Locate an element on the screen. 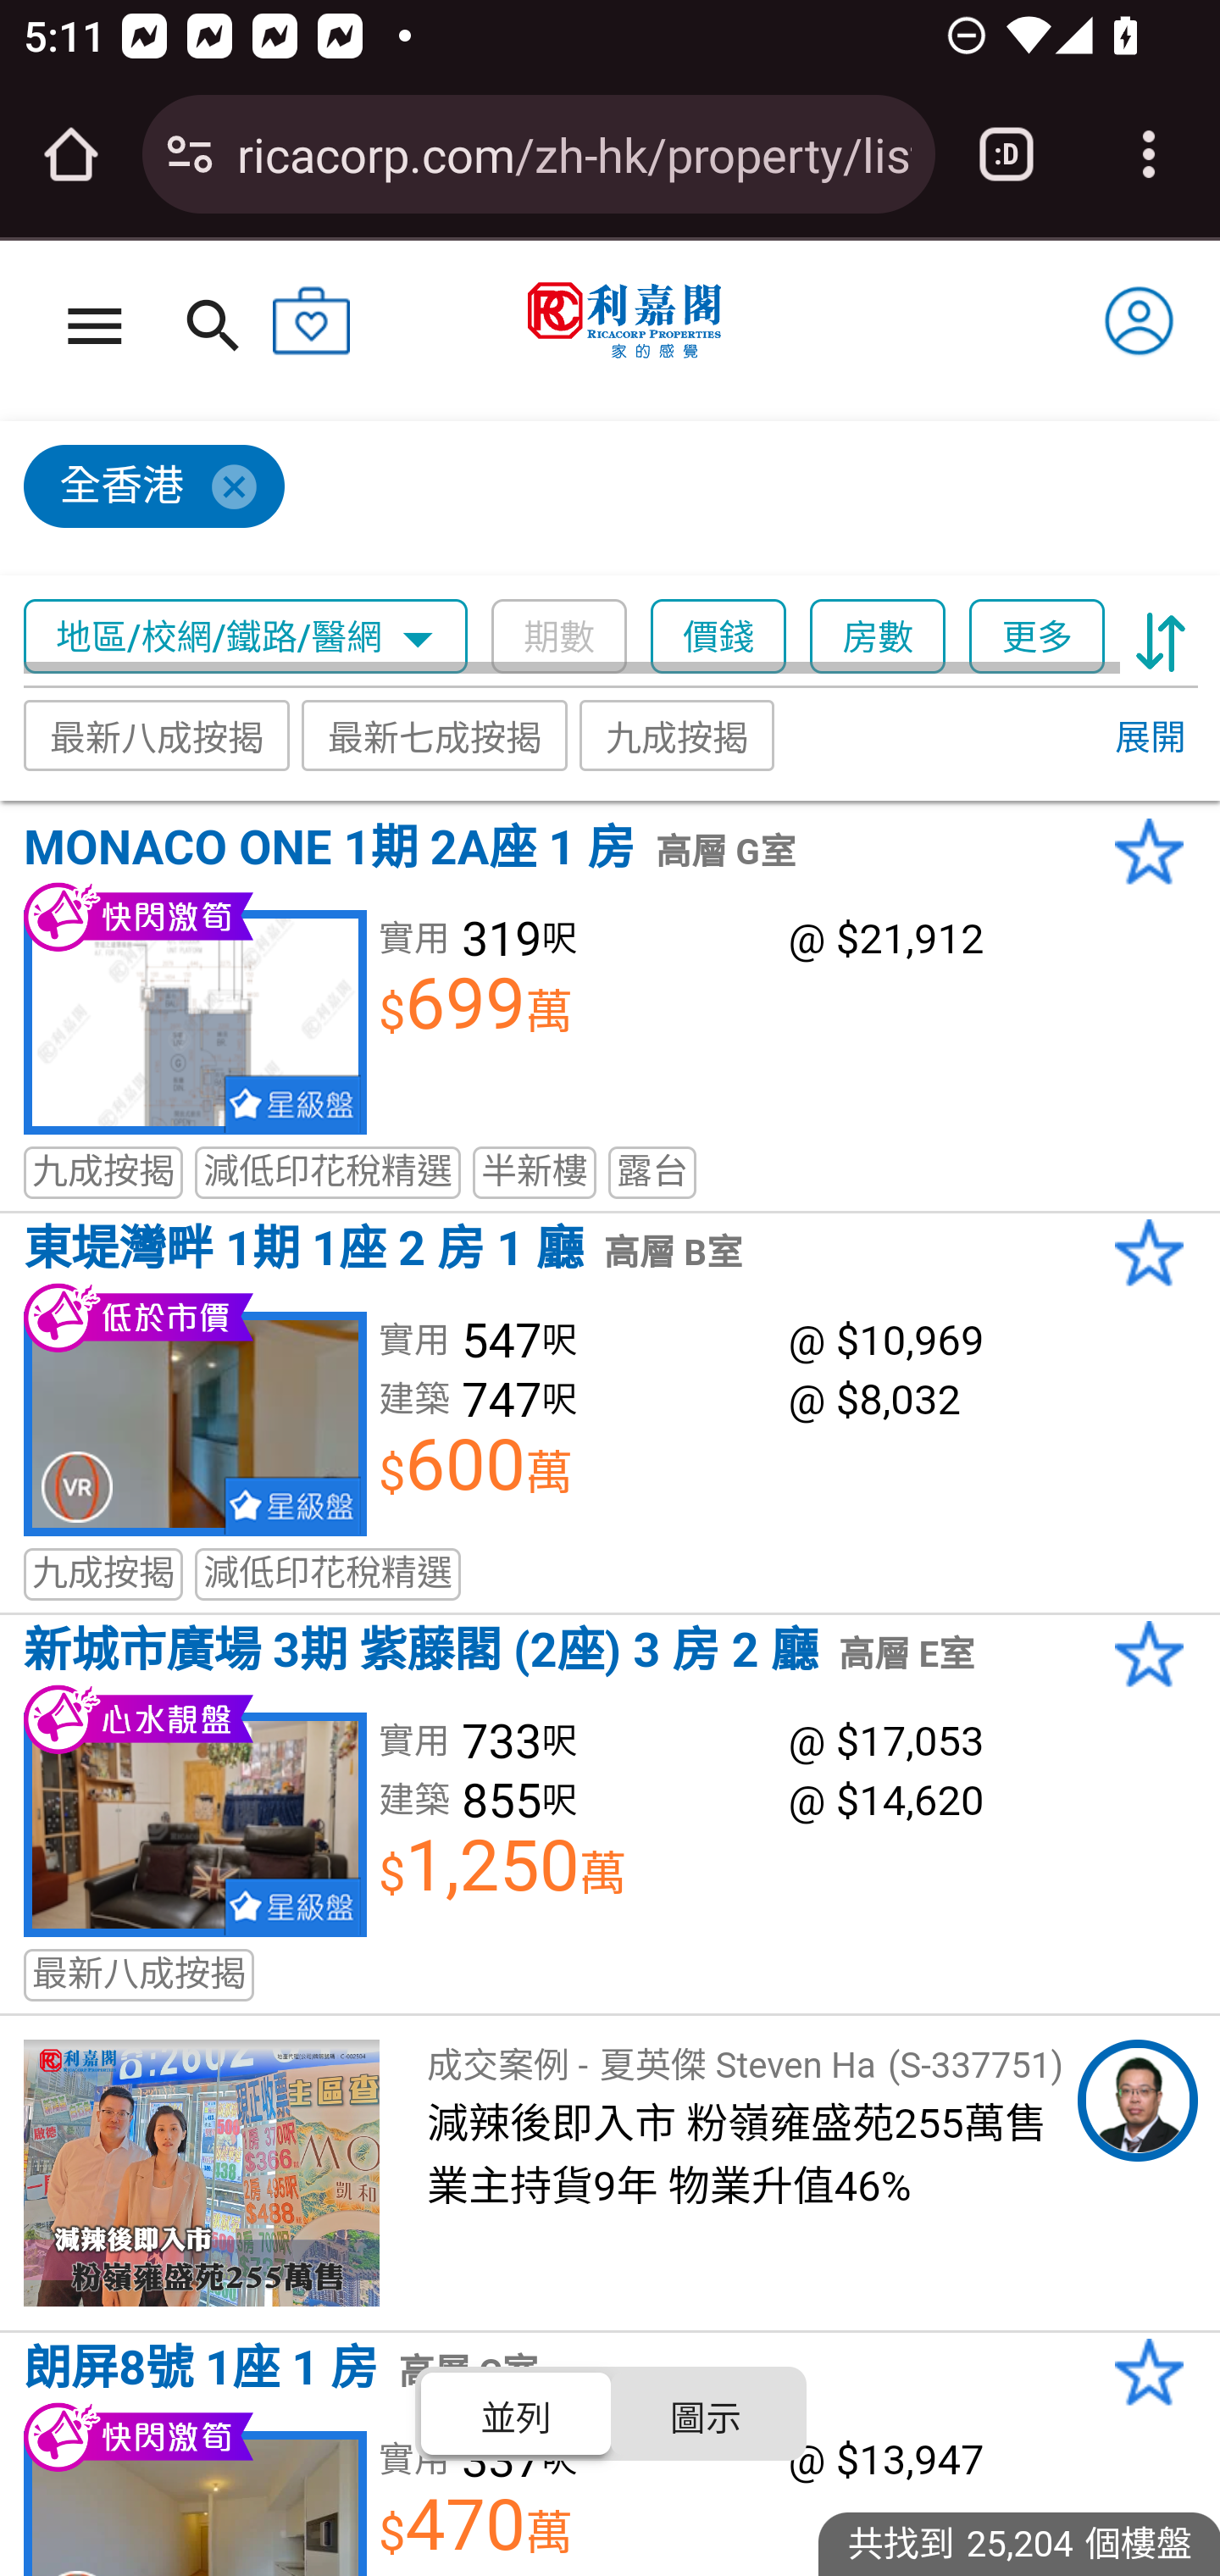 This screenshot has height=2576, width=1220. 地區/校網/鐵路/醫網 is located at coordinates (246, 637).